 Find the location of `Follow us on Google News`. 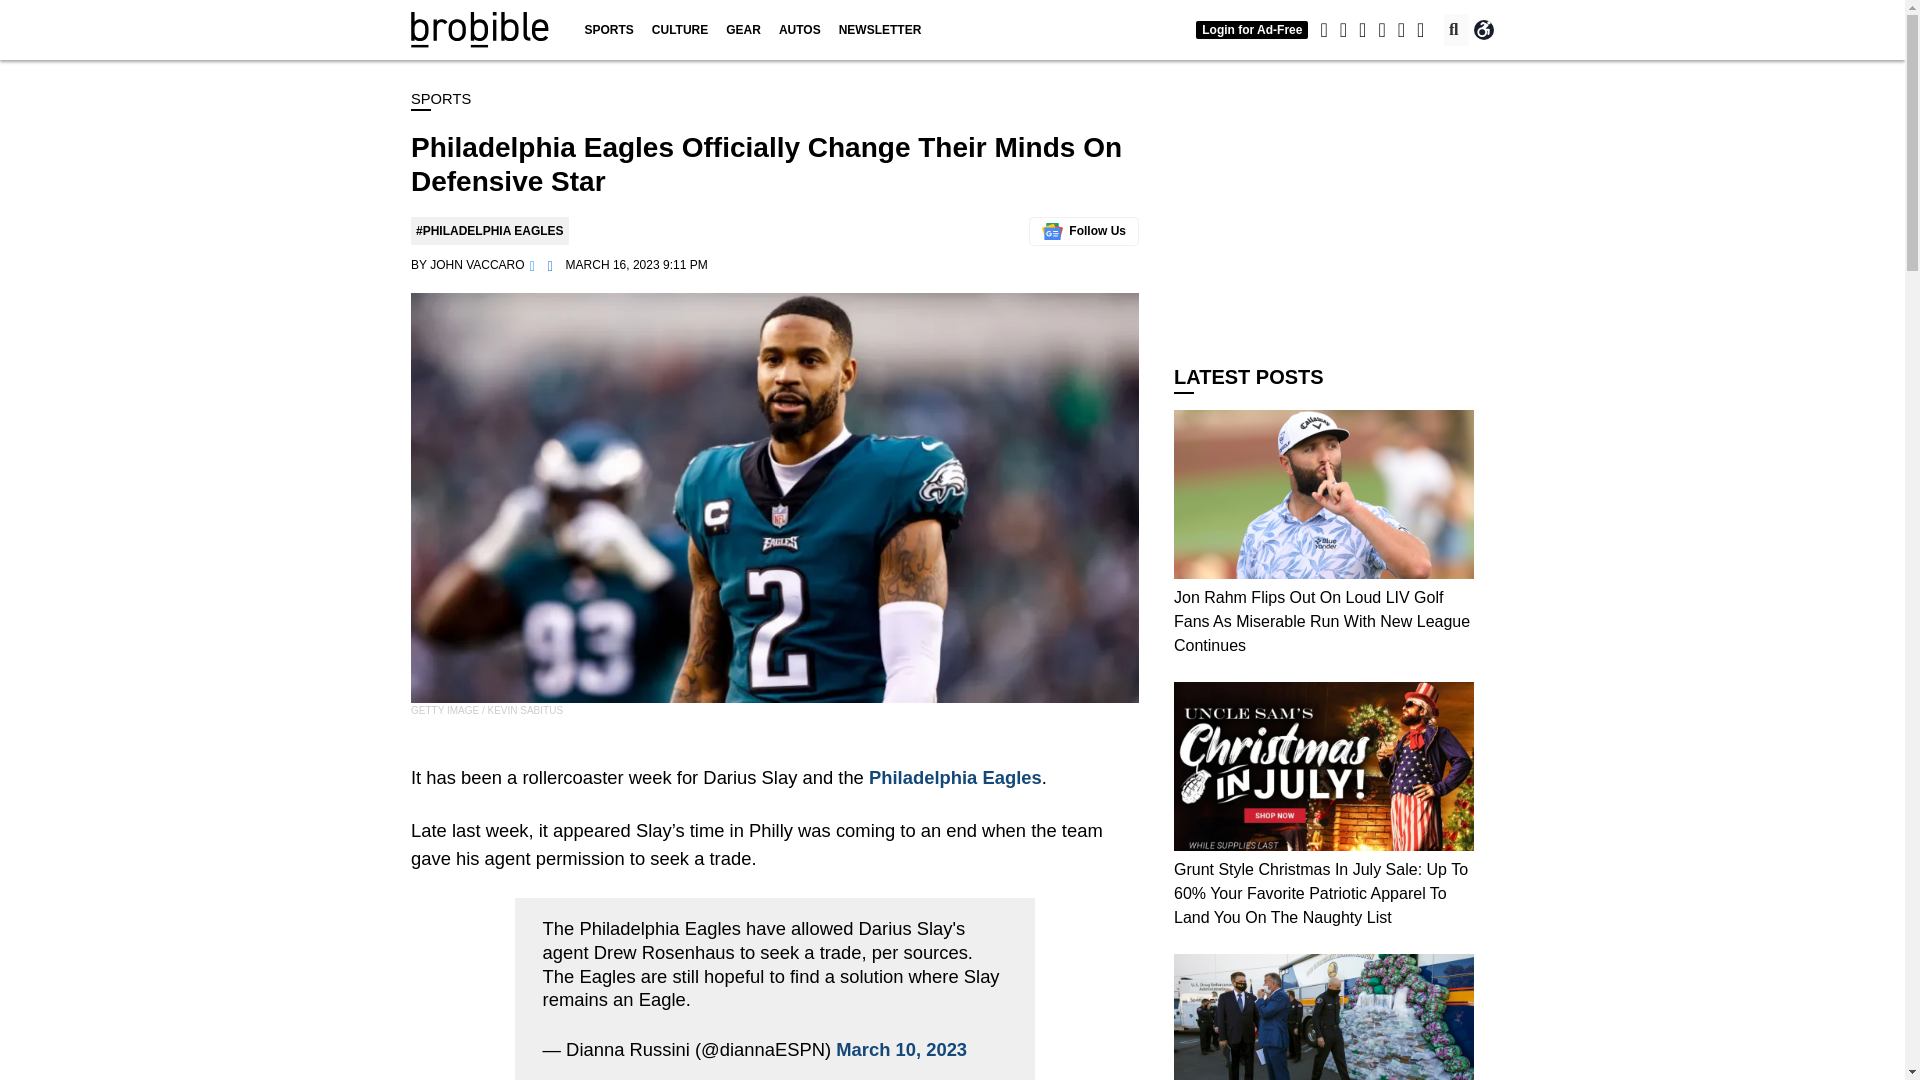

Follow us on Google News is located at coordinates (1084, 232).